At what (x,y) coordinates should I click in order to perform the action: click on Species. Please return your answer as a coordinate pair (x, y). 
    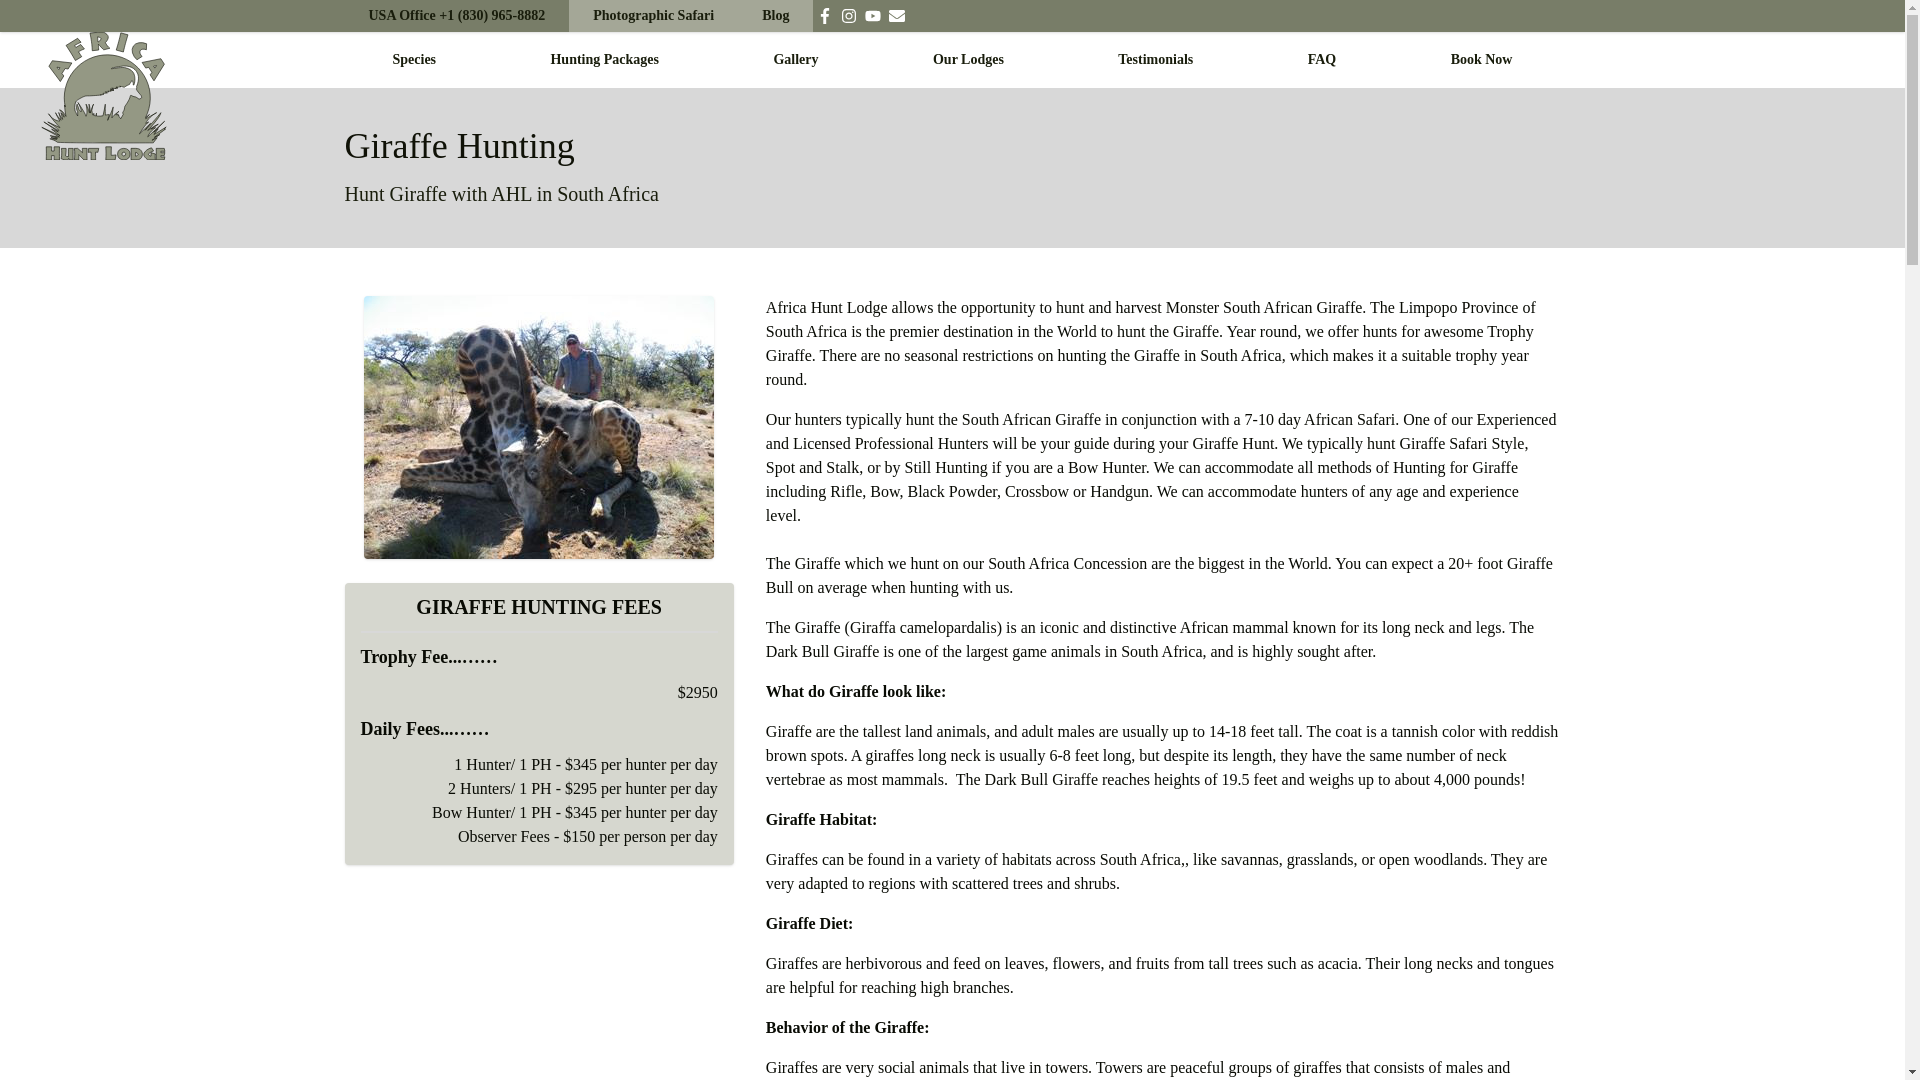
    Looking at the image, I should click on (413, 59).